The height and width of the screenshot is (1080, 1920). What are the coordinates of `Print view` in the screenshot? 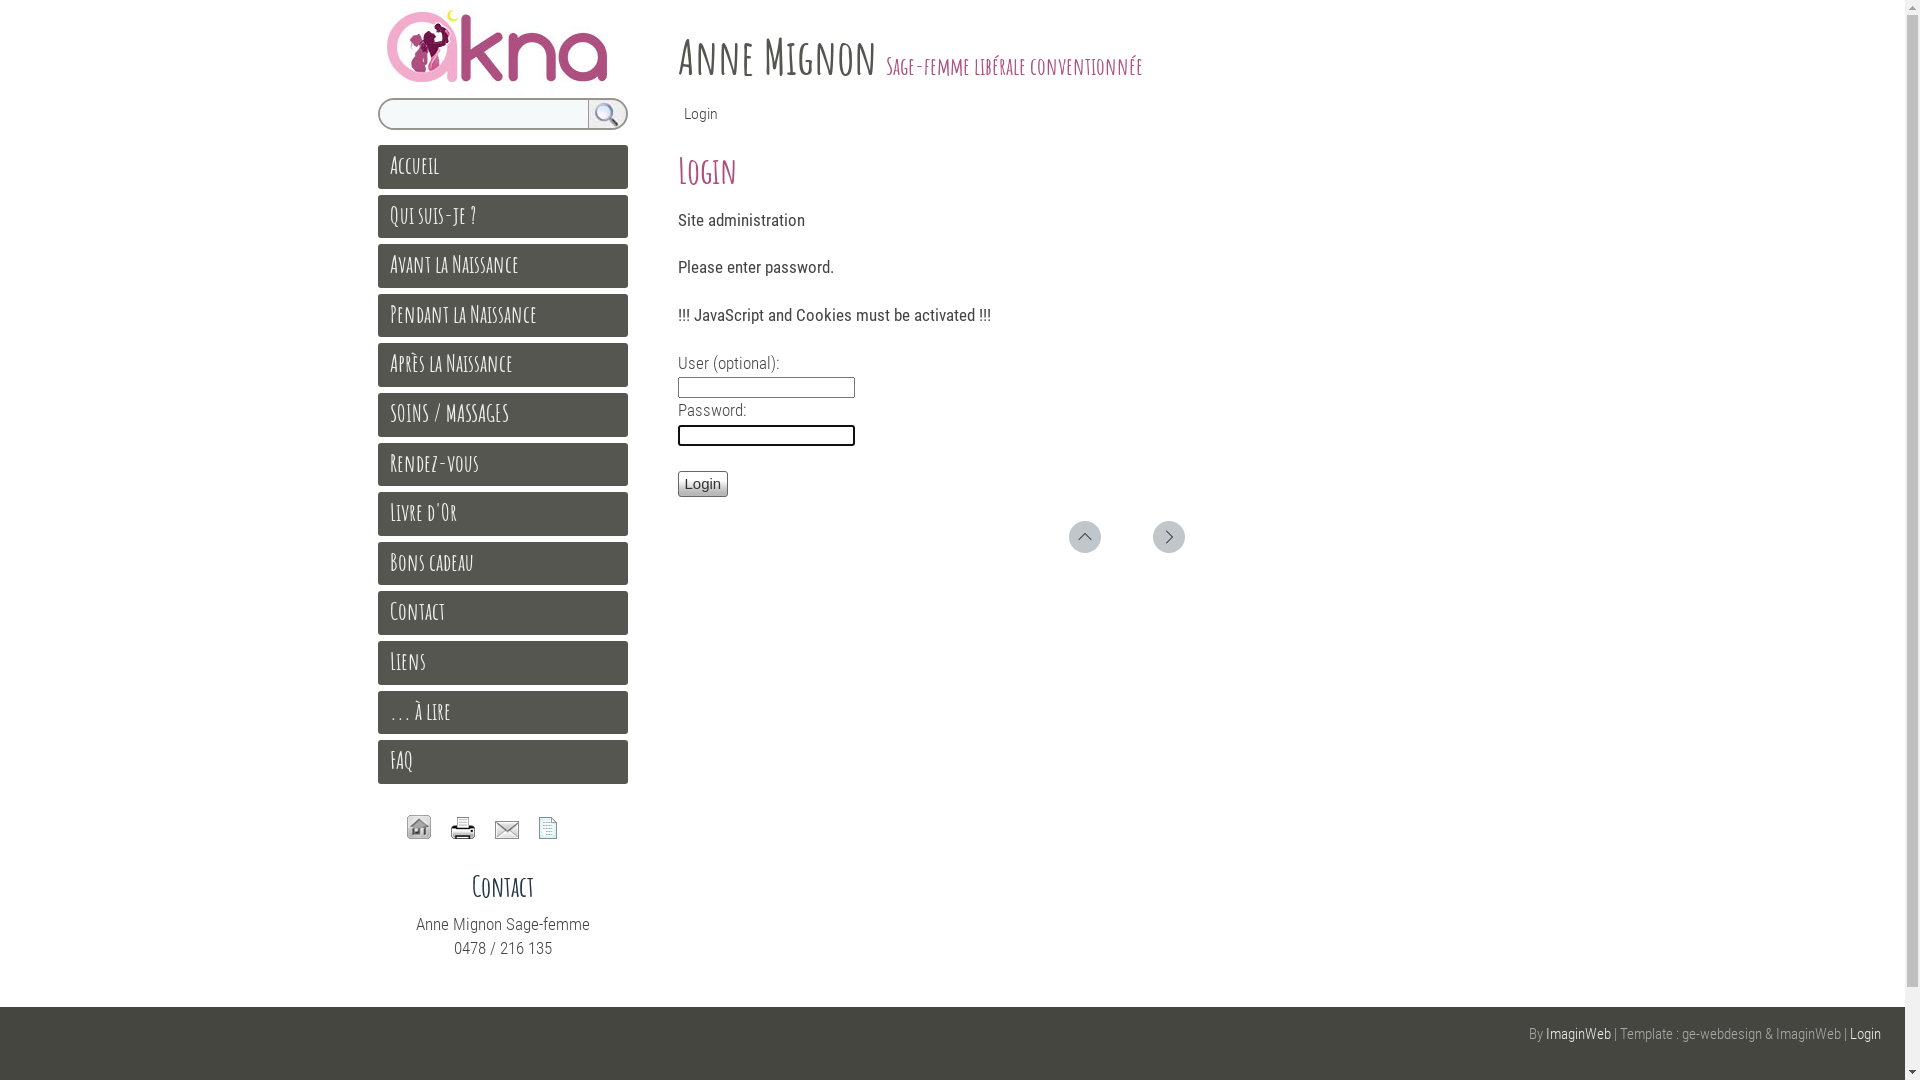 It's located at (462, 828).